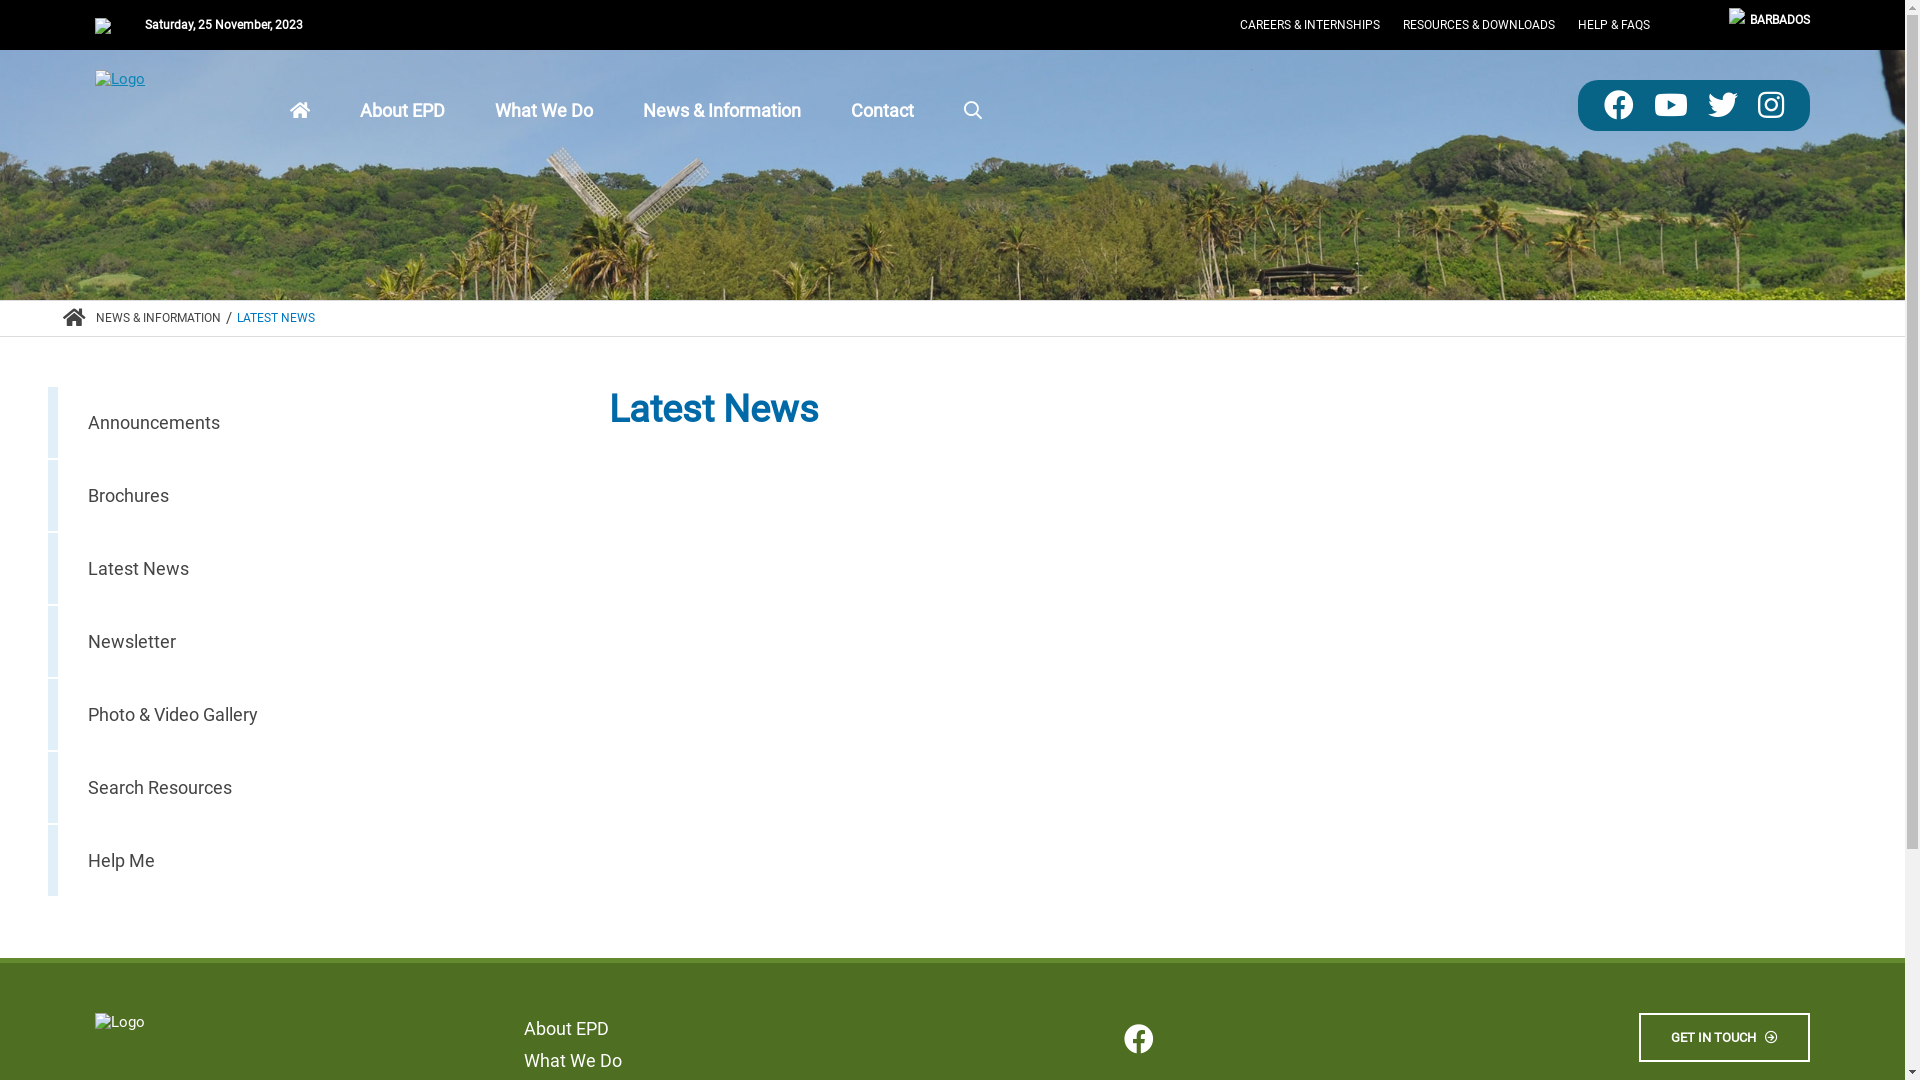 This screenshot has height=1080, width=1920. I want to click on GET IN TOUCH  , so click(1724, 1038).